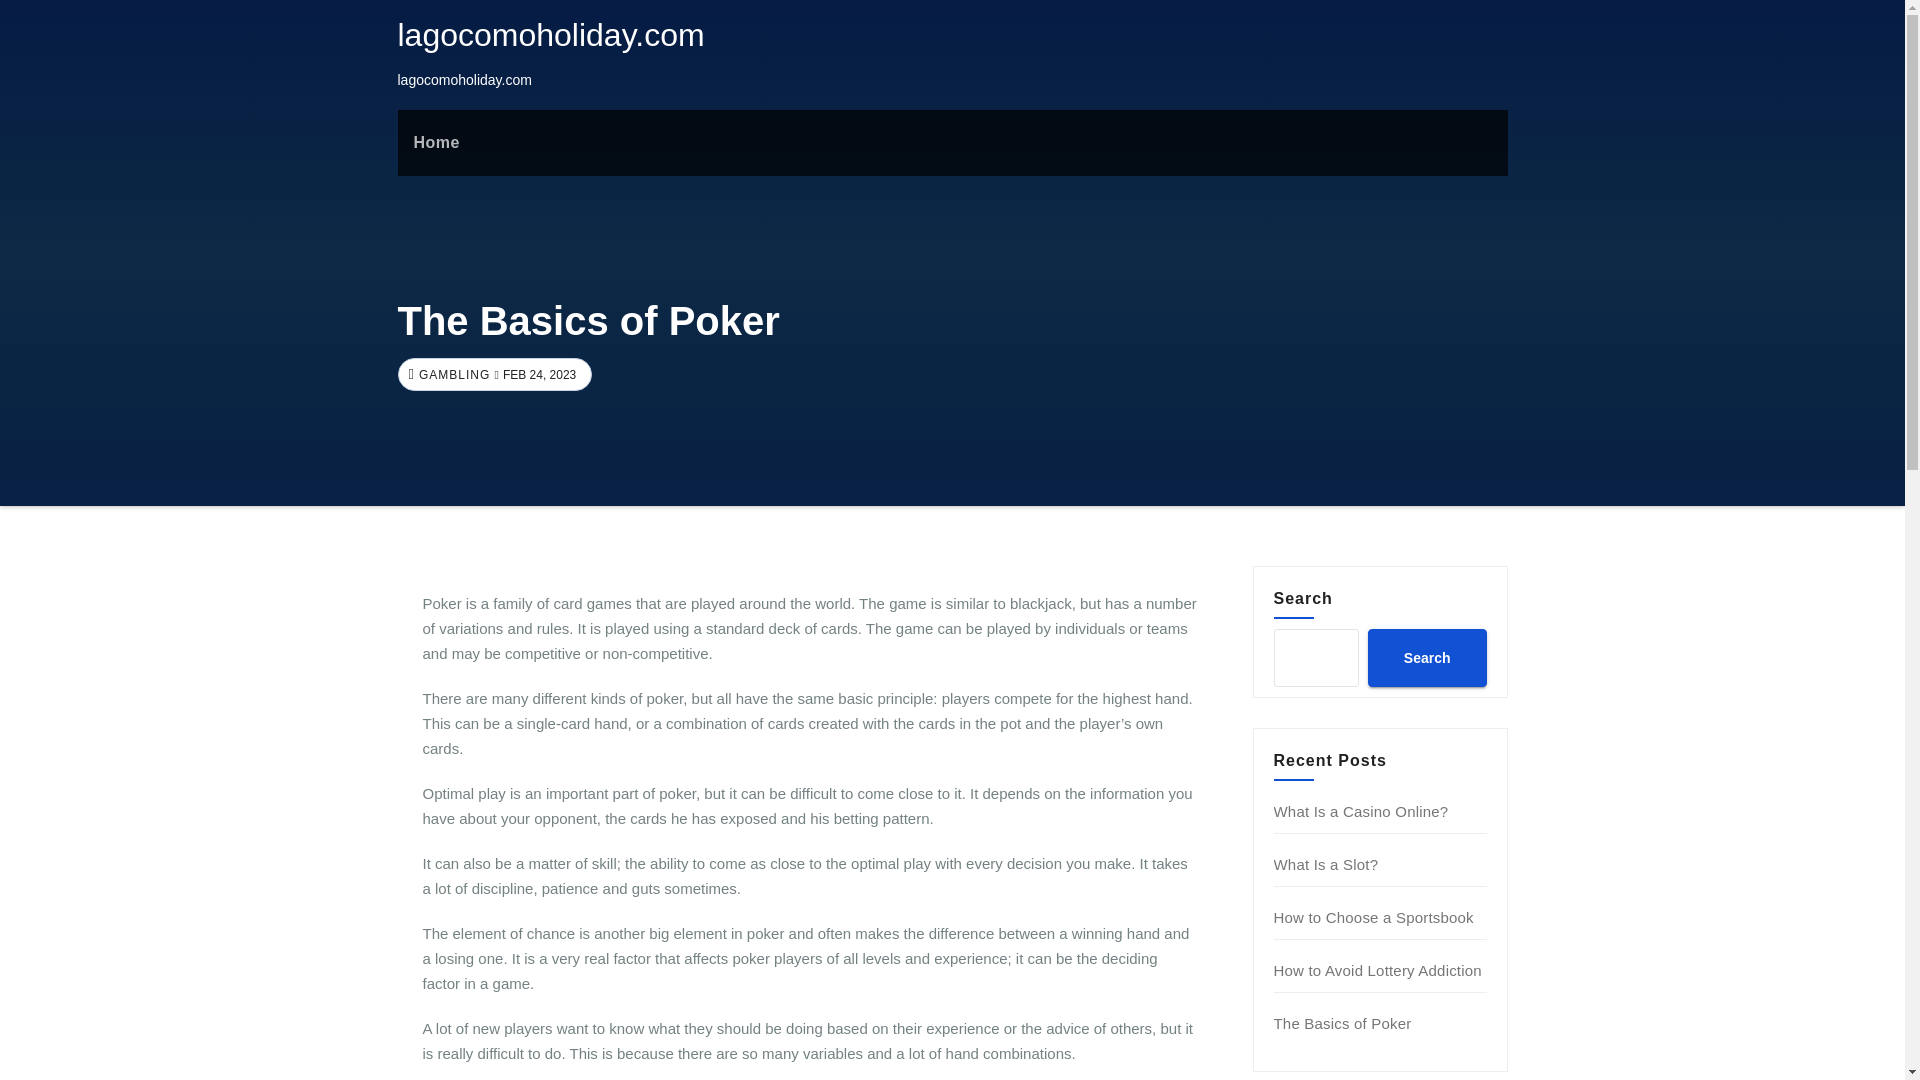 The height and width of the screenshot is (1080, 1920). Describe the element at coordinates (1326, 864) in the screenshot. I see `What Is a Slot?` at that location.